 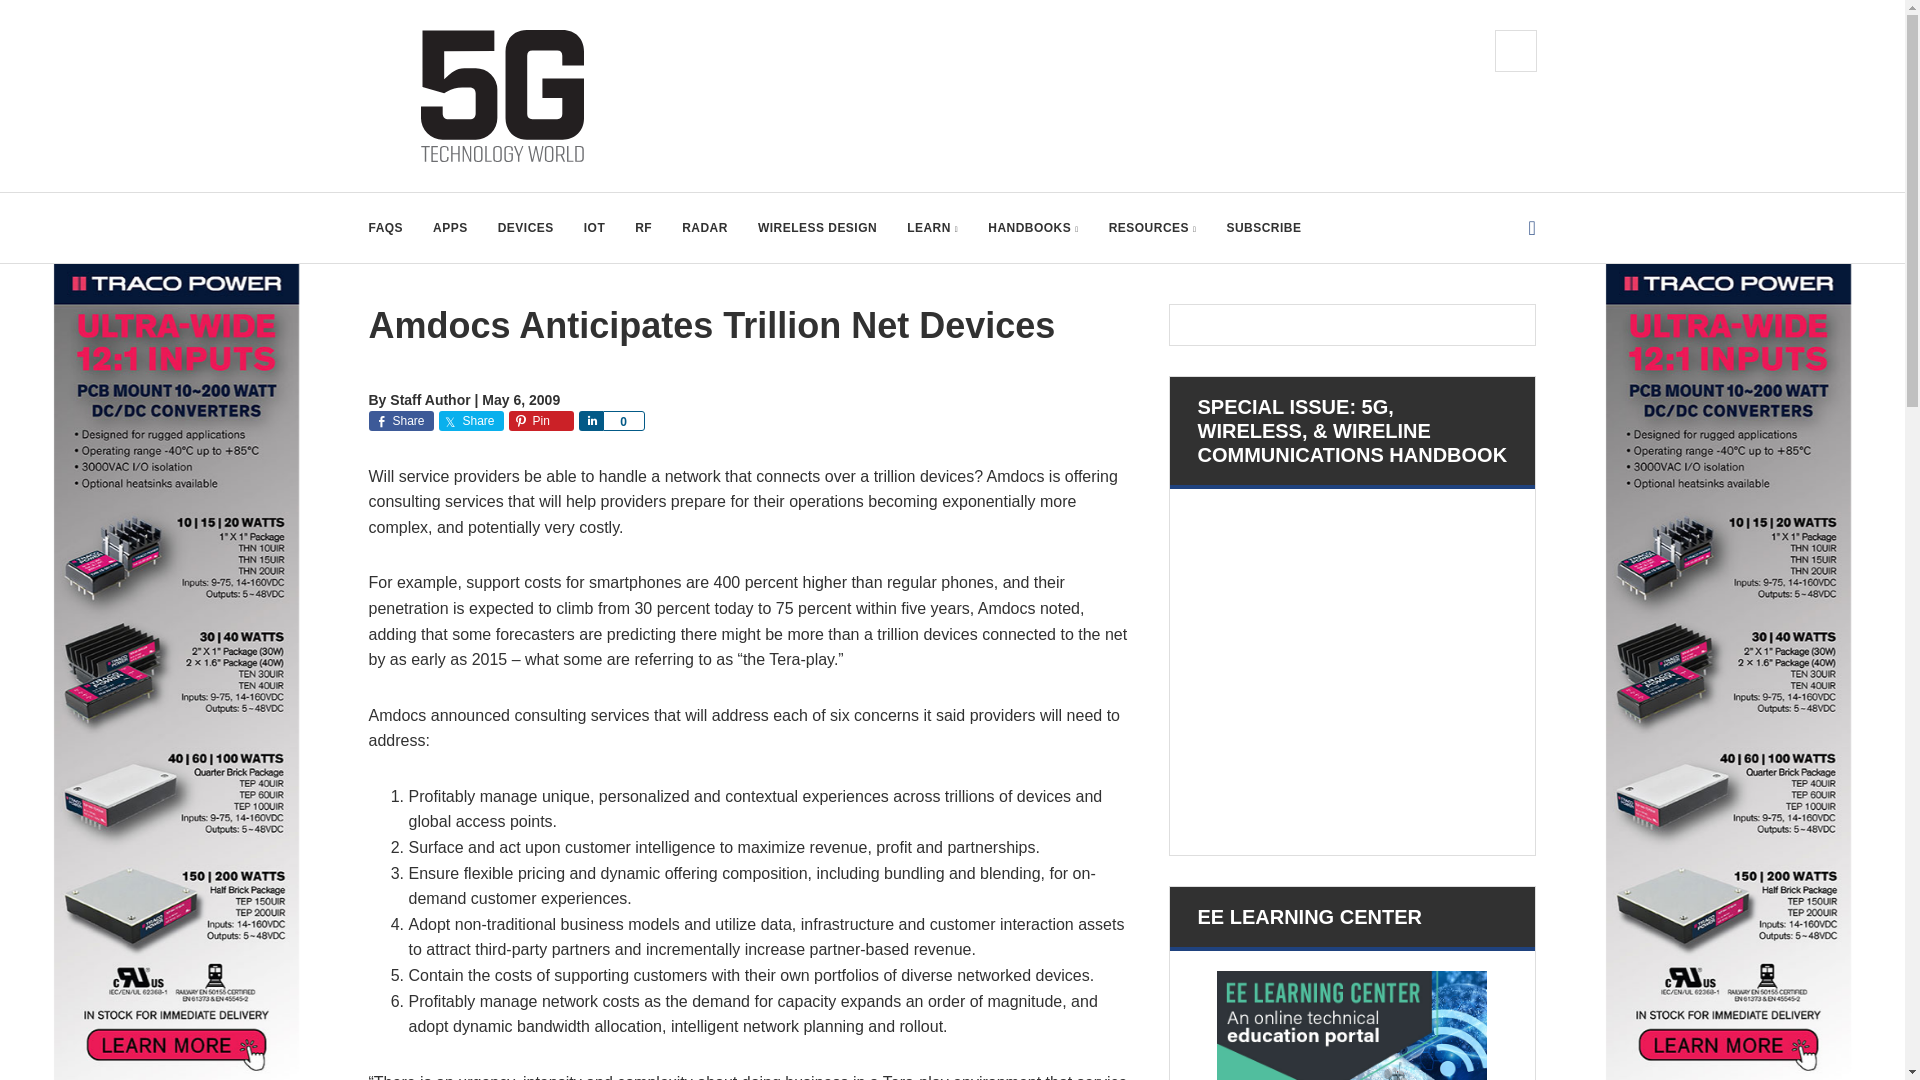 What do you see at coordinates (818, 228) in the screenshot?
I see `WIRELESS DESIGN` at bounding box center [818, 228].